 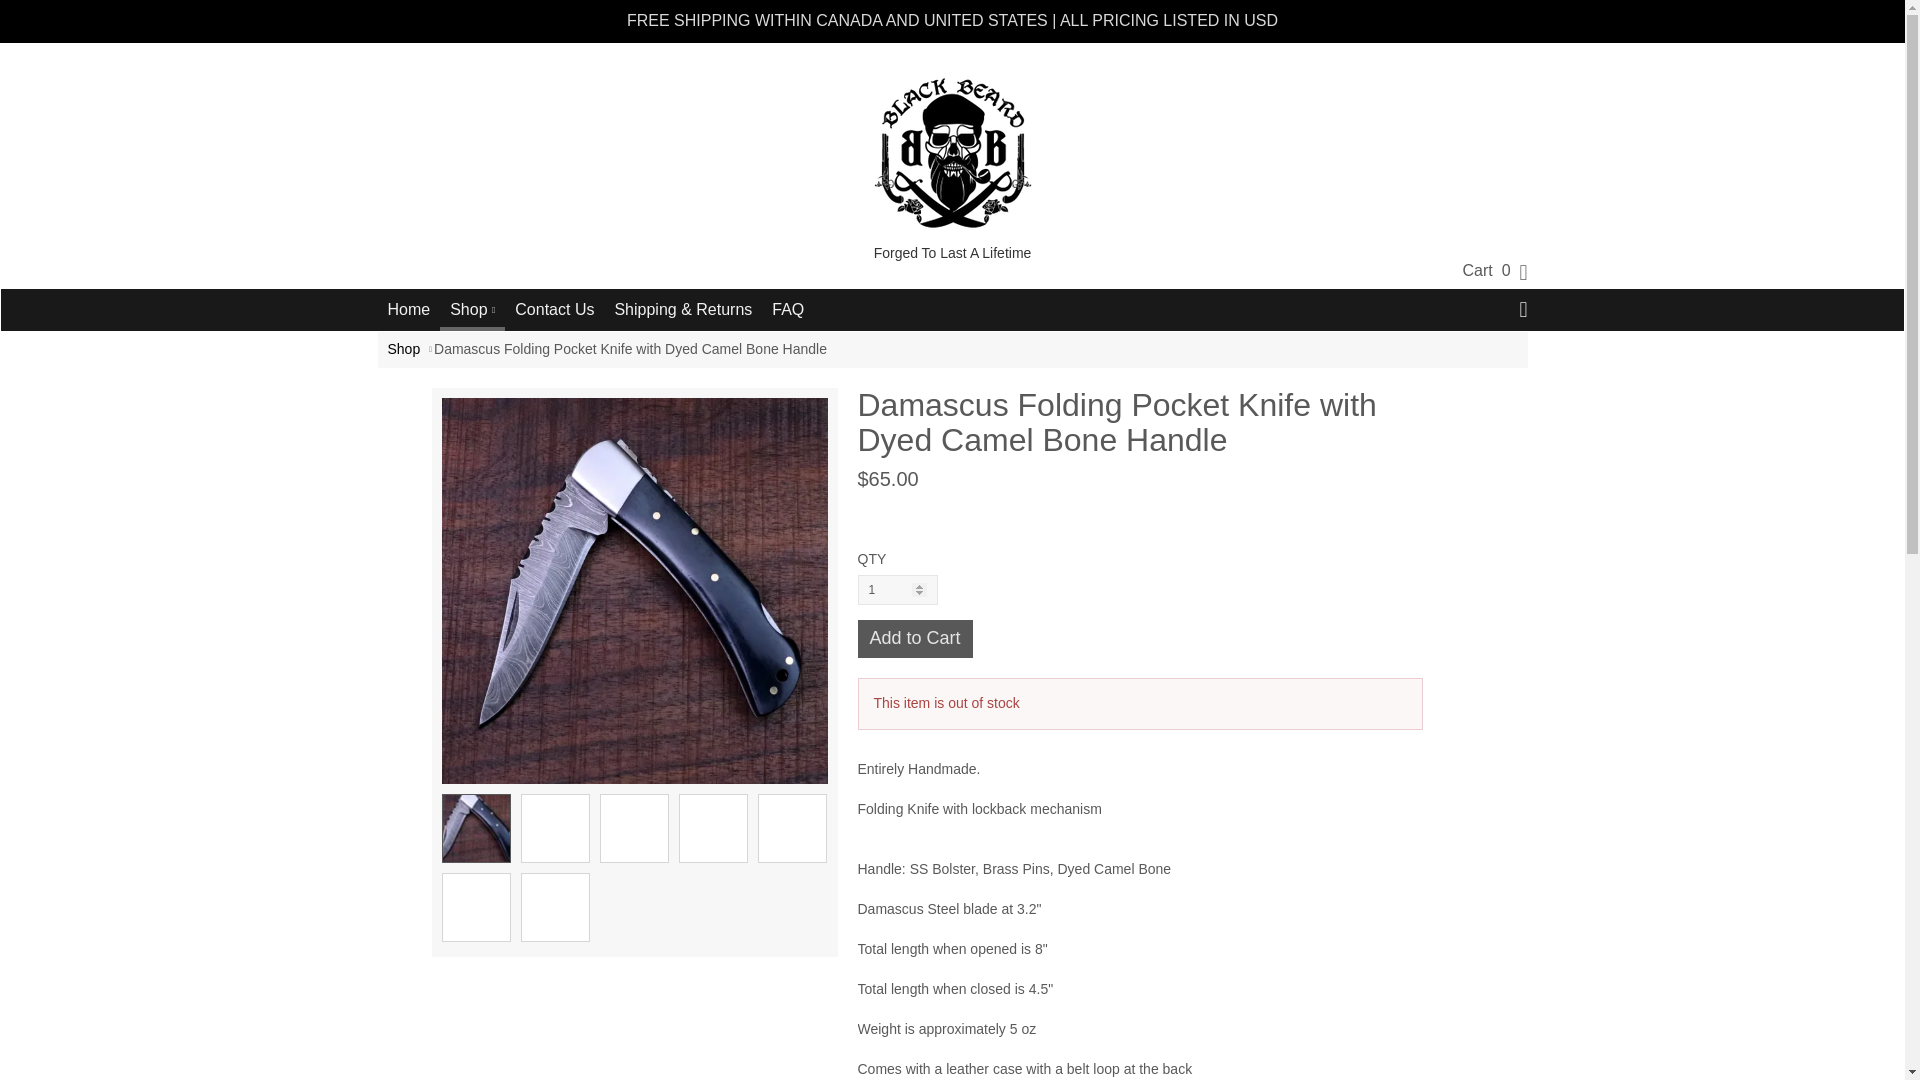 I want to click on Add to Cart, so click(x=916, y=638).